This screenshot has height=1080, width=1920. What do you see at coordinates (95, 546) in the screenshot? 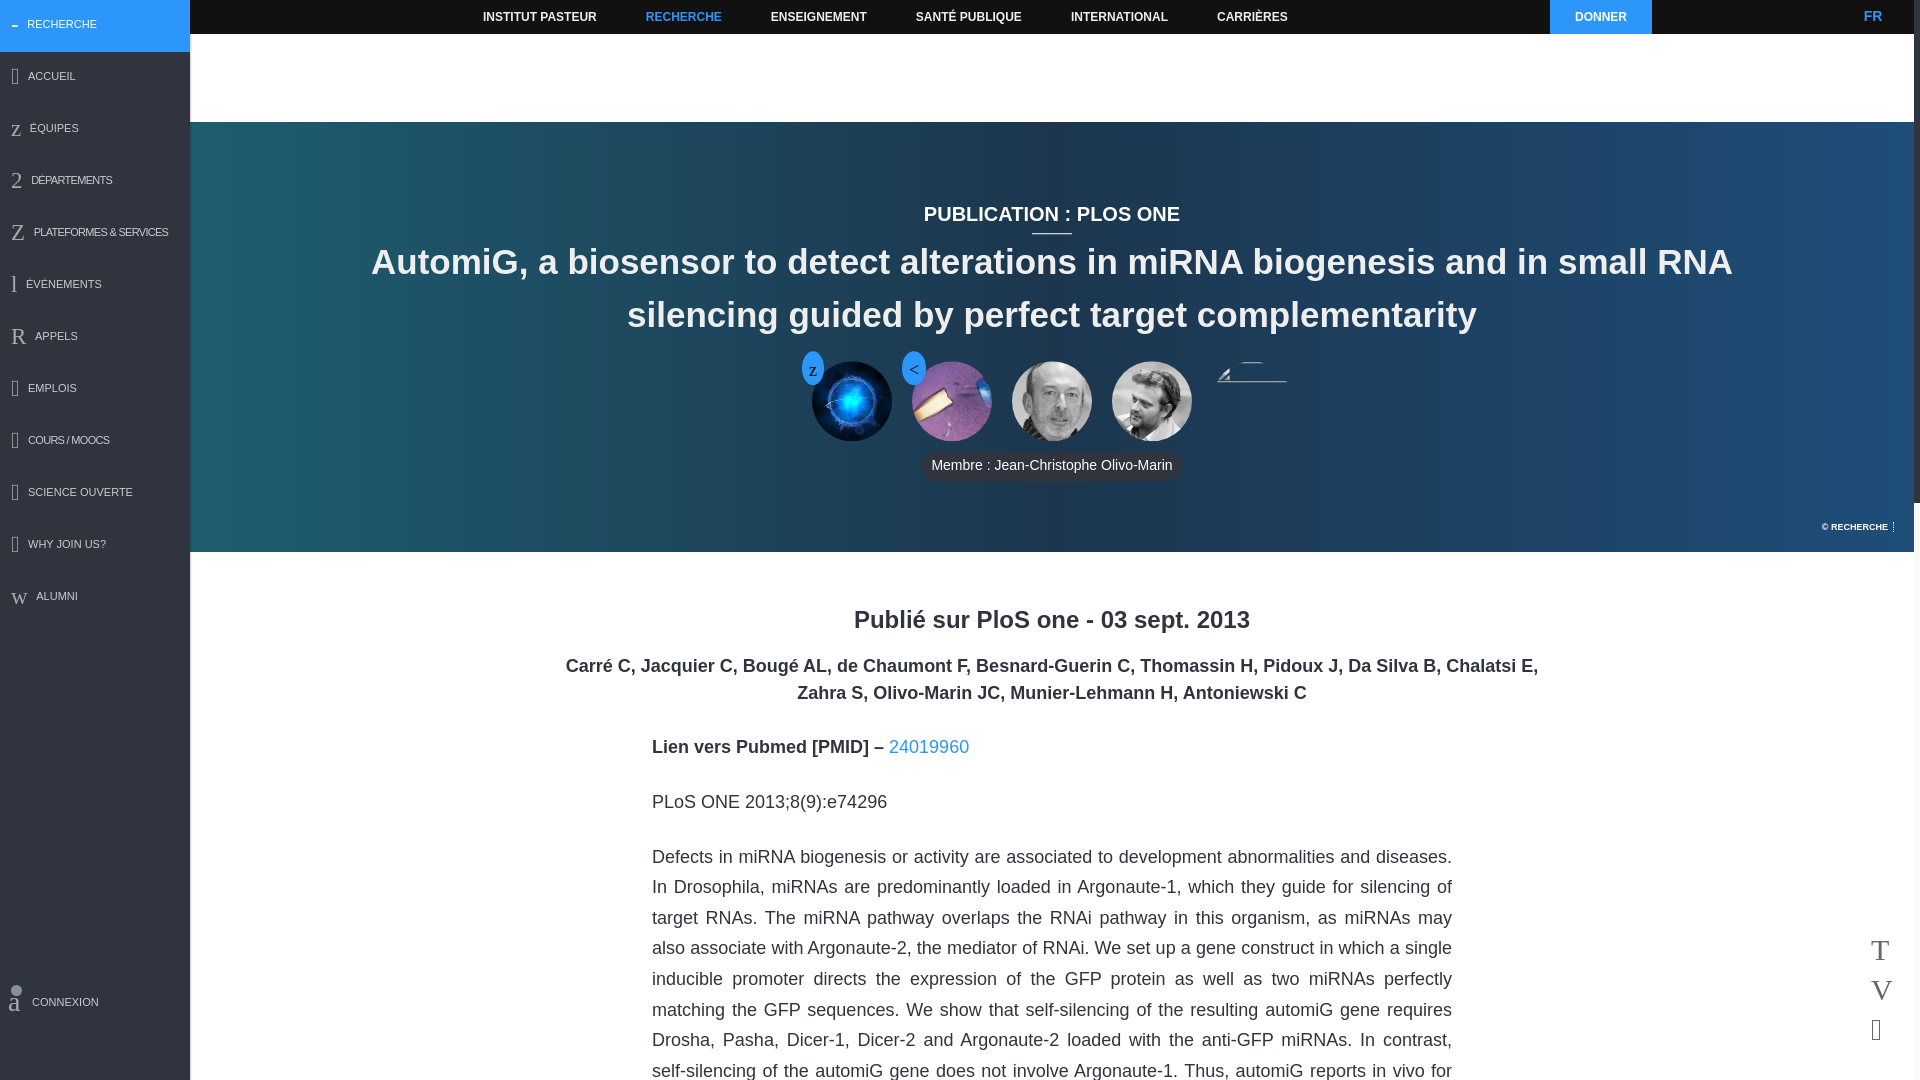
I see `WHY JOIN US?` at bounding box center [95, 546].